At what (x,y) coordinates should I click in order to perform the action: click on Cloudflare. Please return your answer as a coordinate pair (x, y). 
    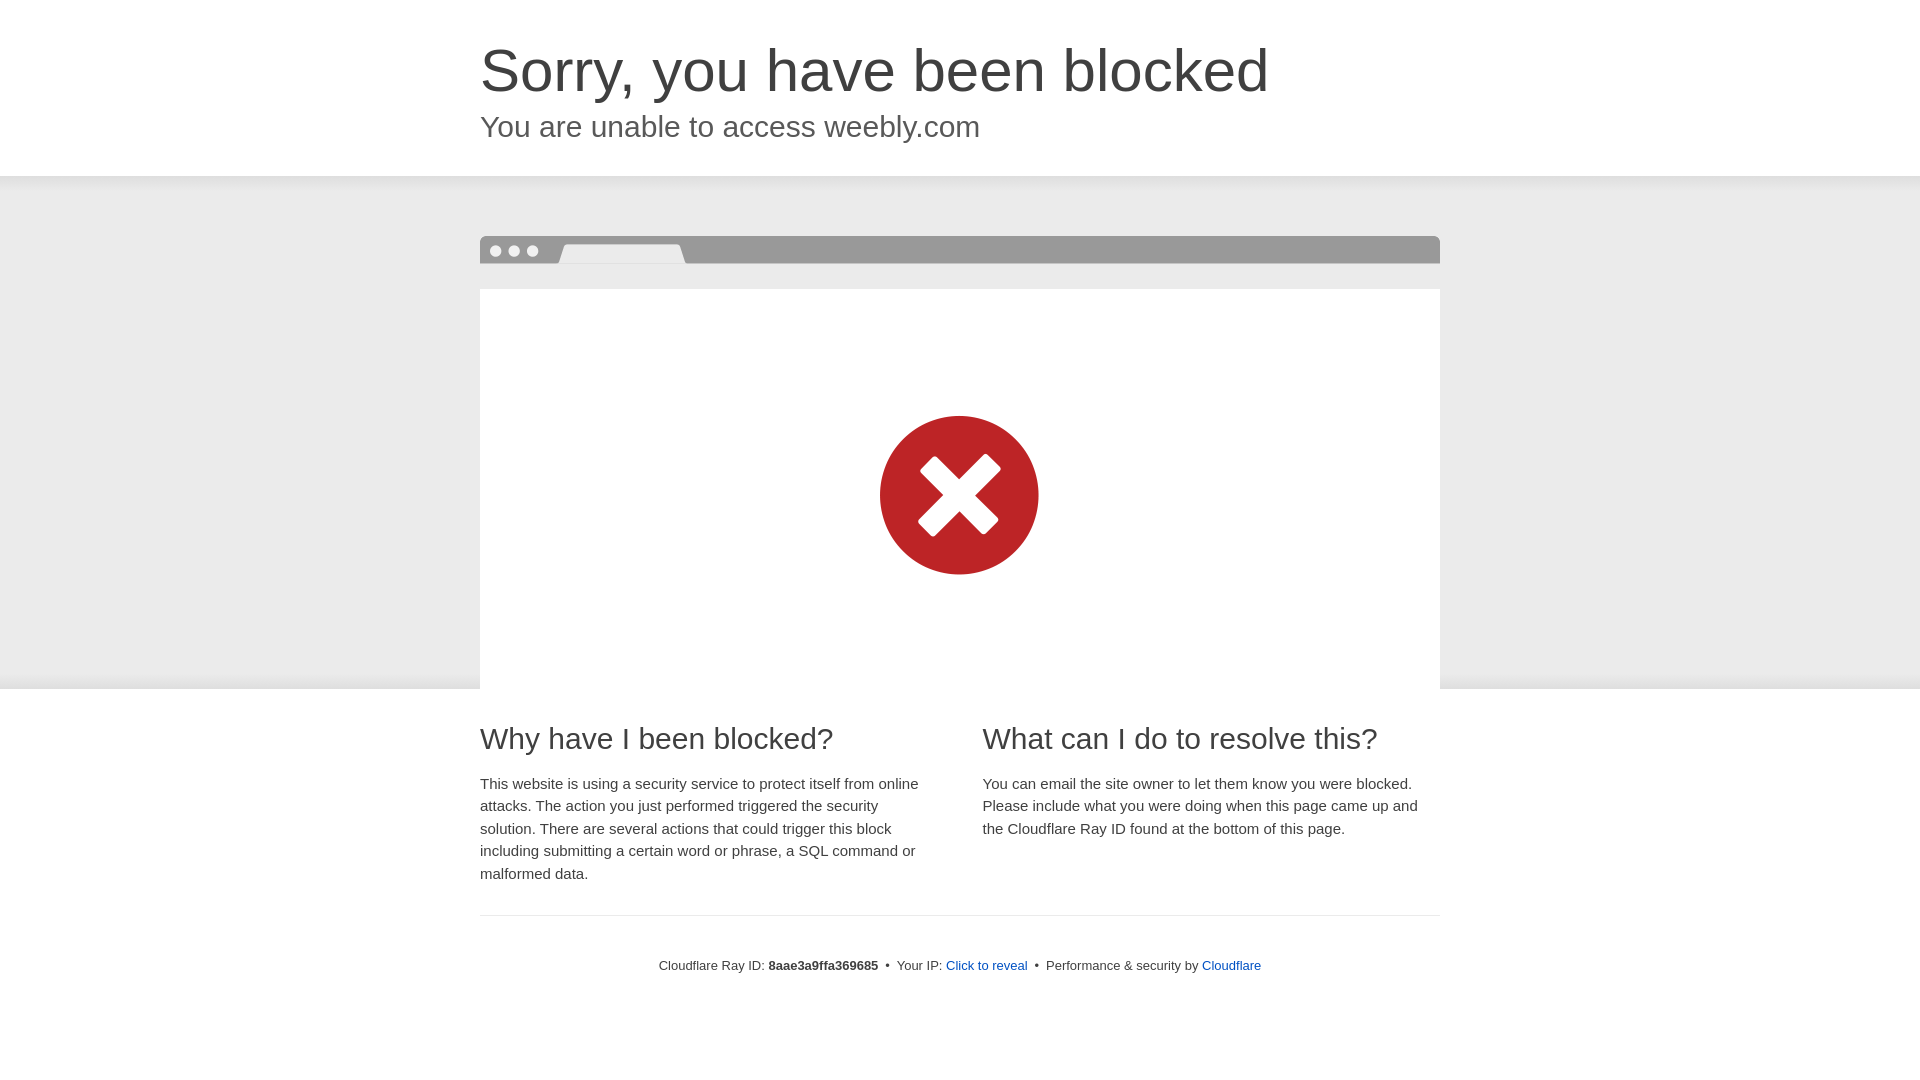
    Looking at the image, I should click on (1231, 965).